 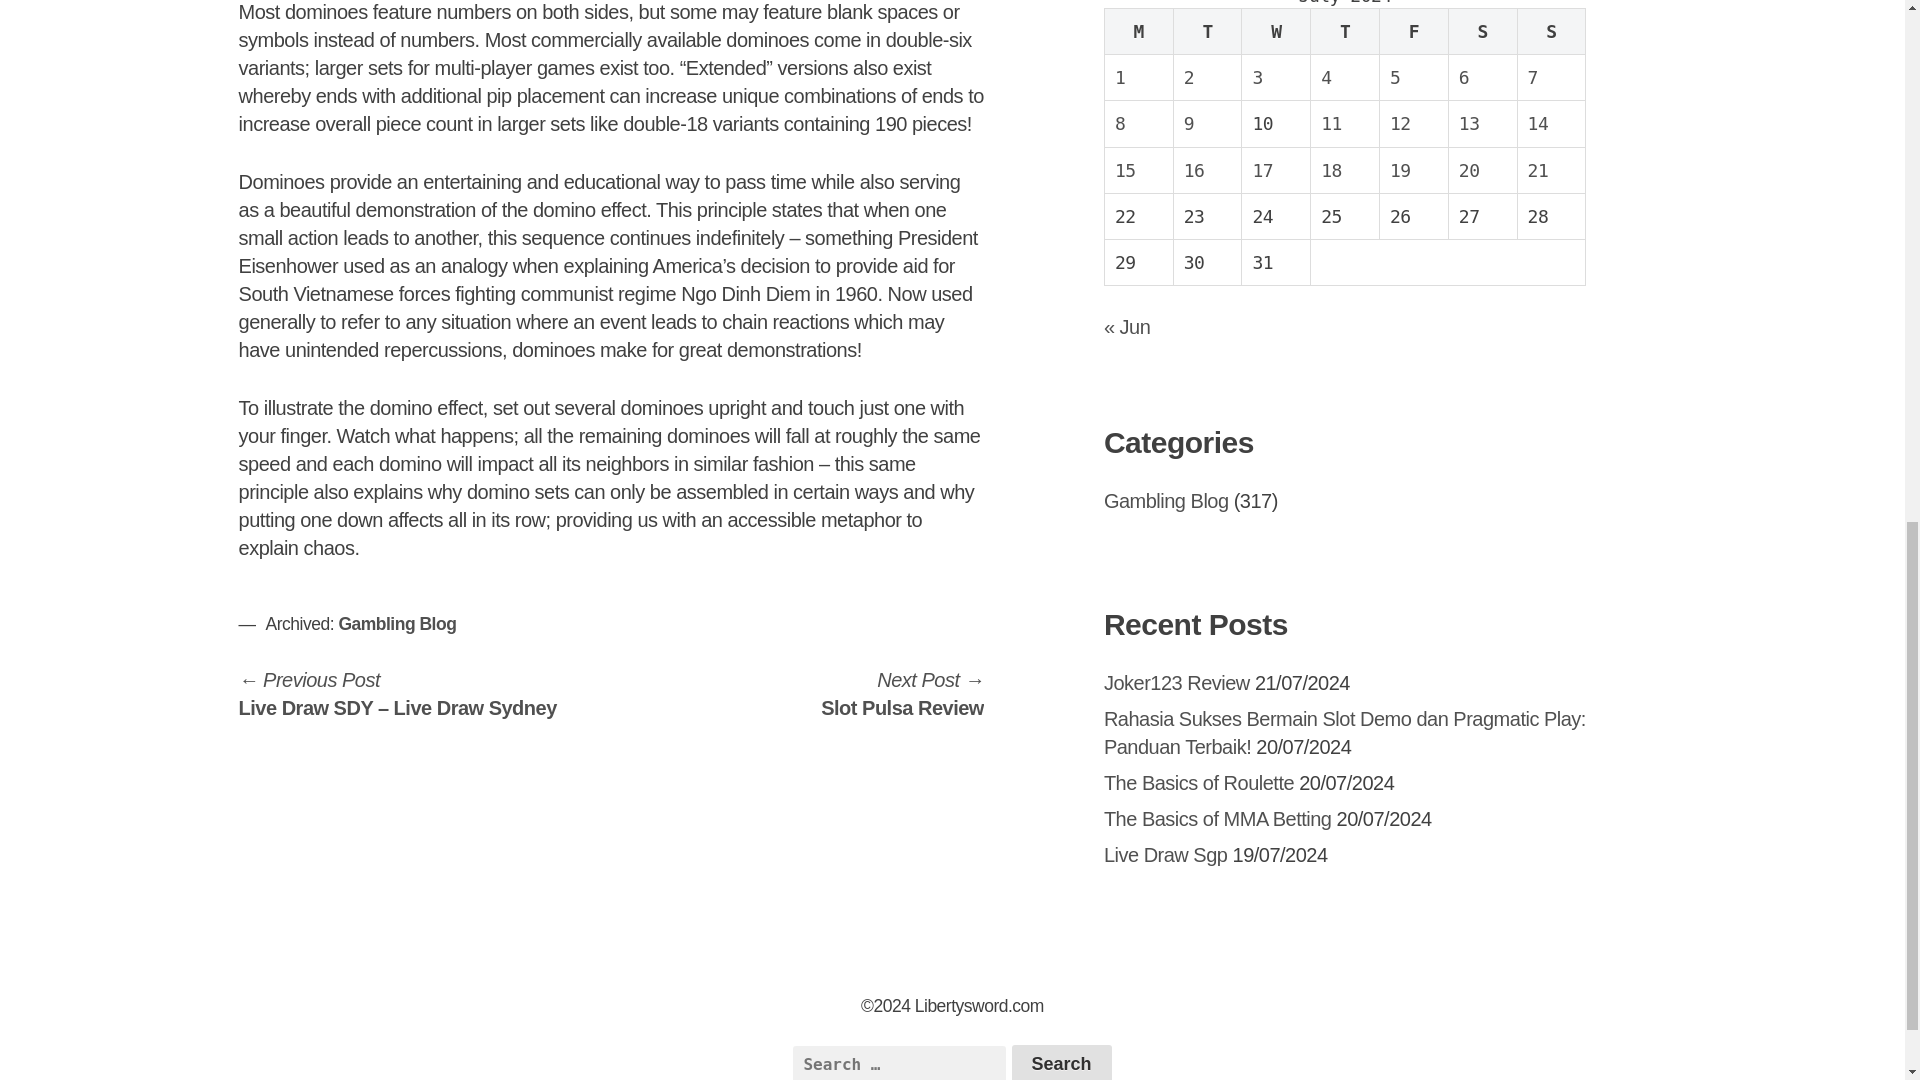 I want to click on Gambling Blog, so click(x=396, y=624).